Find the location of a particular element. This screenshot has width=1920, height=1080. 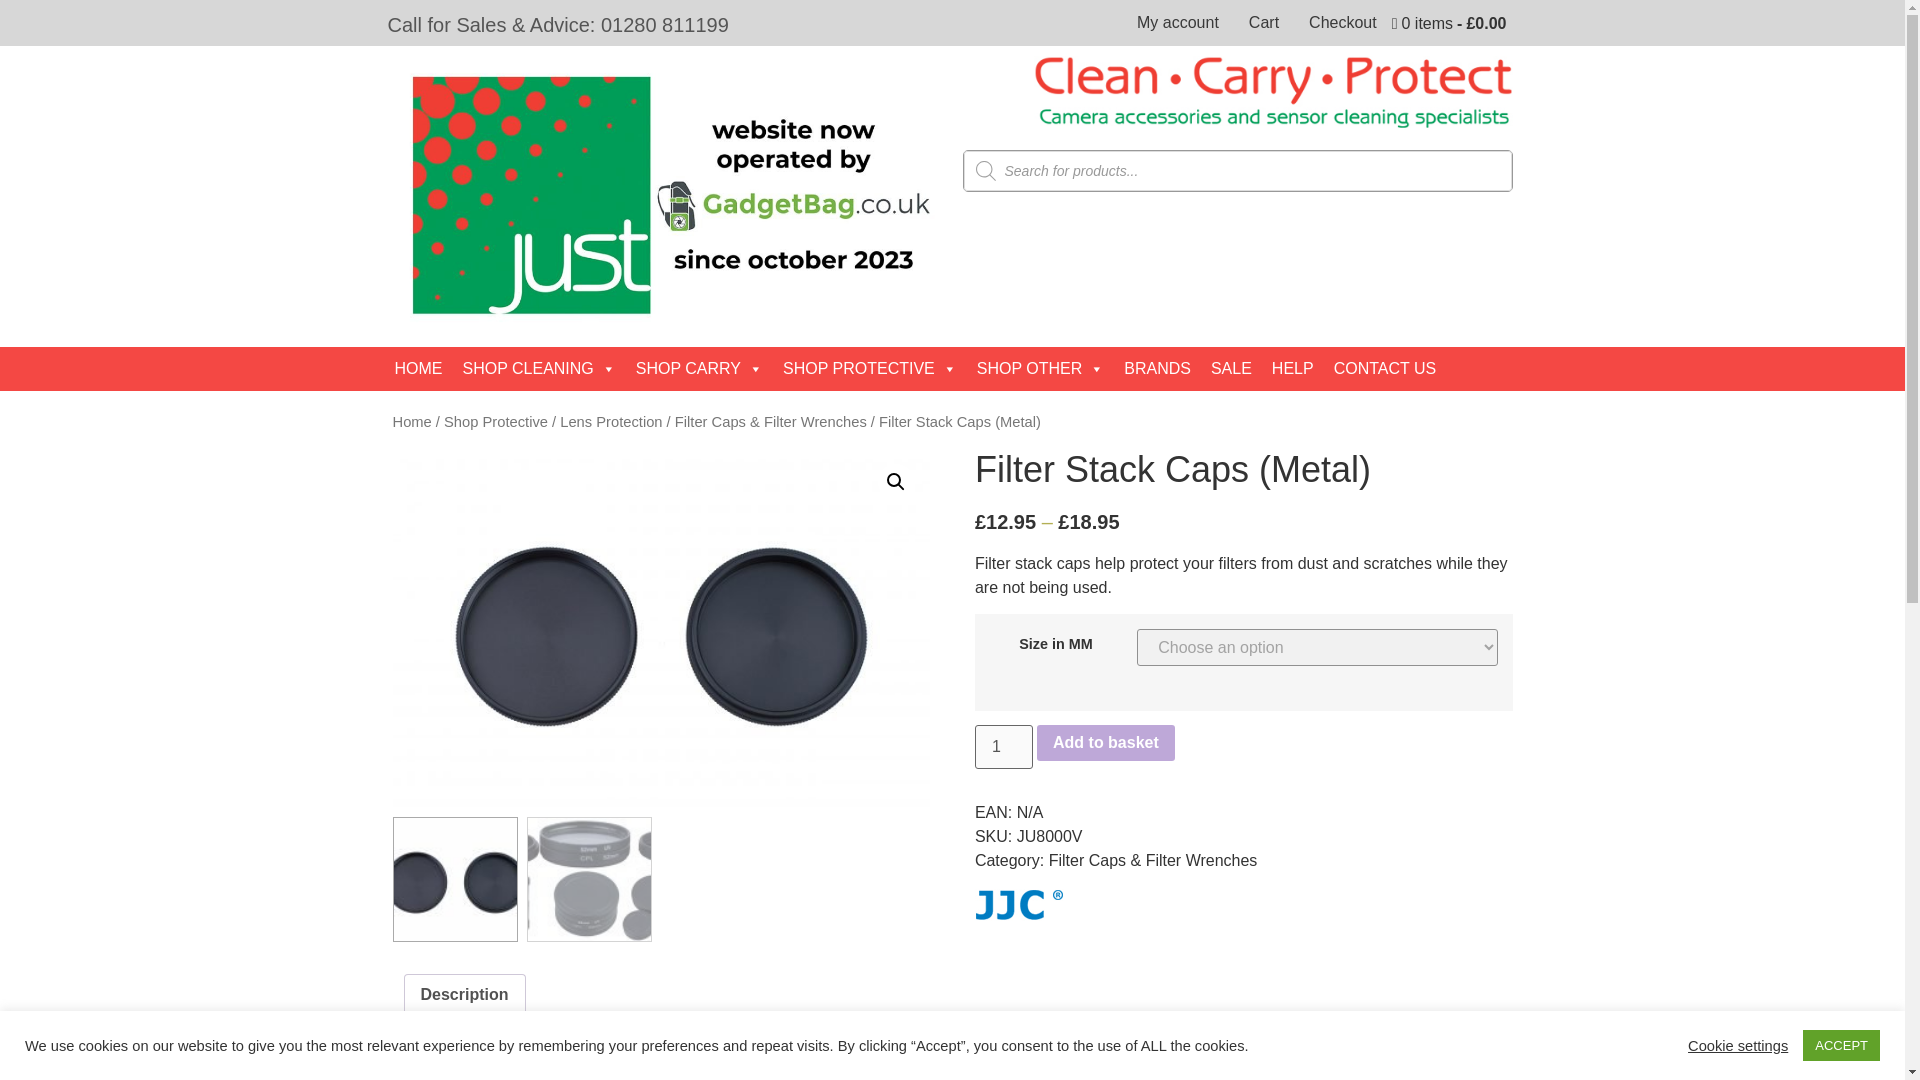

My account is located at coordinates (1178, 23).